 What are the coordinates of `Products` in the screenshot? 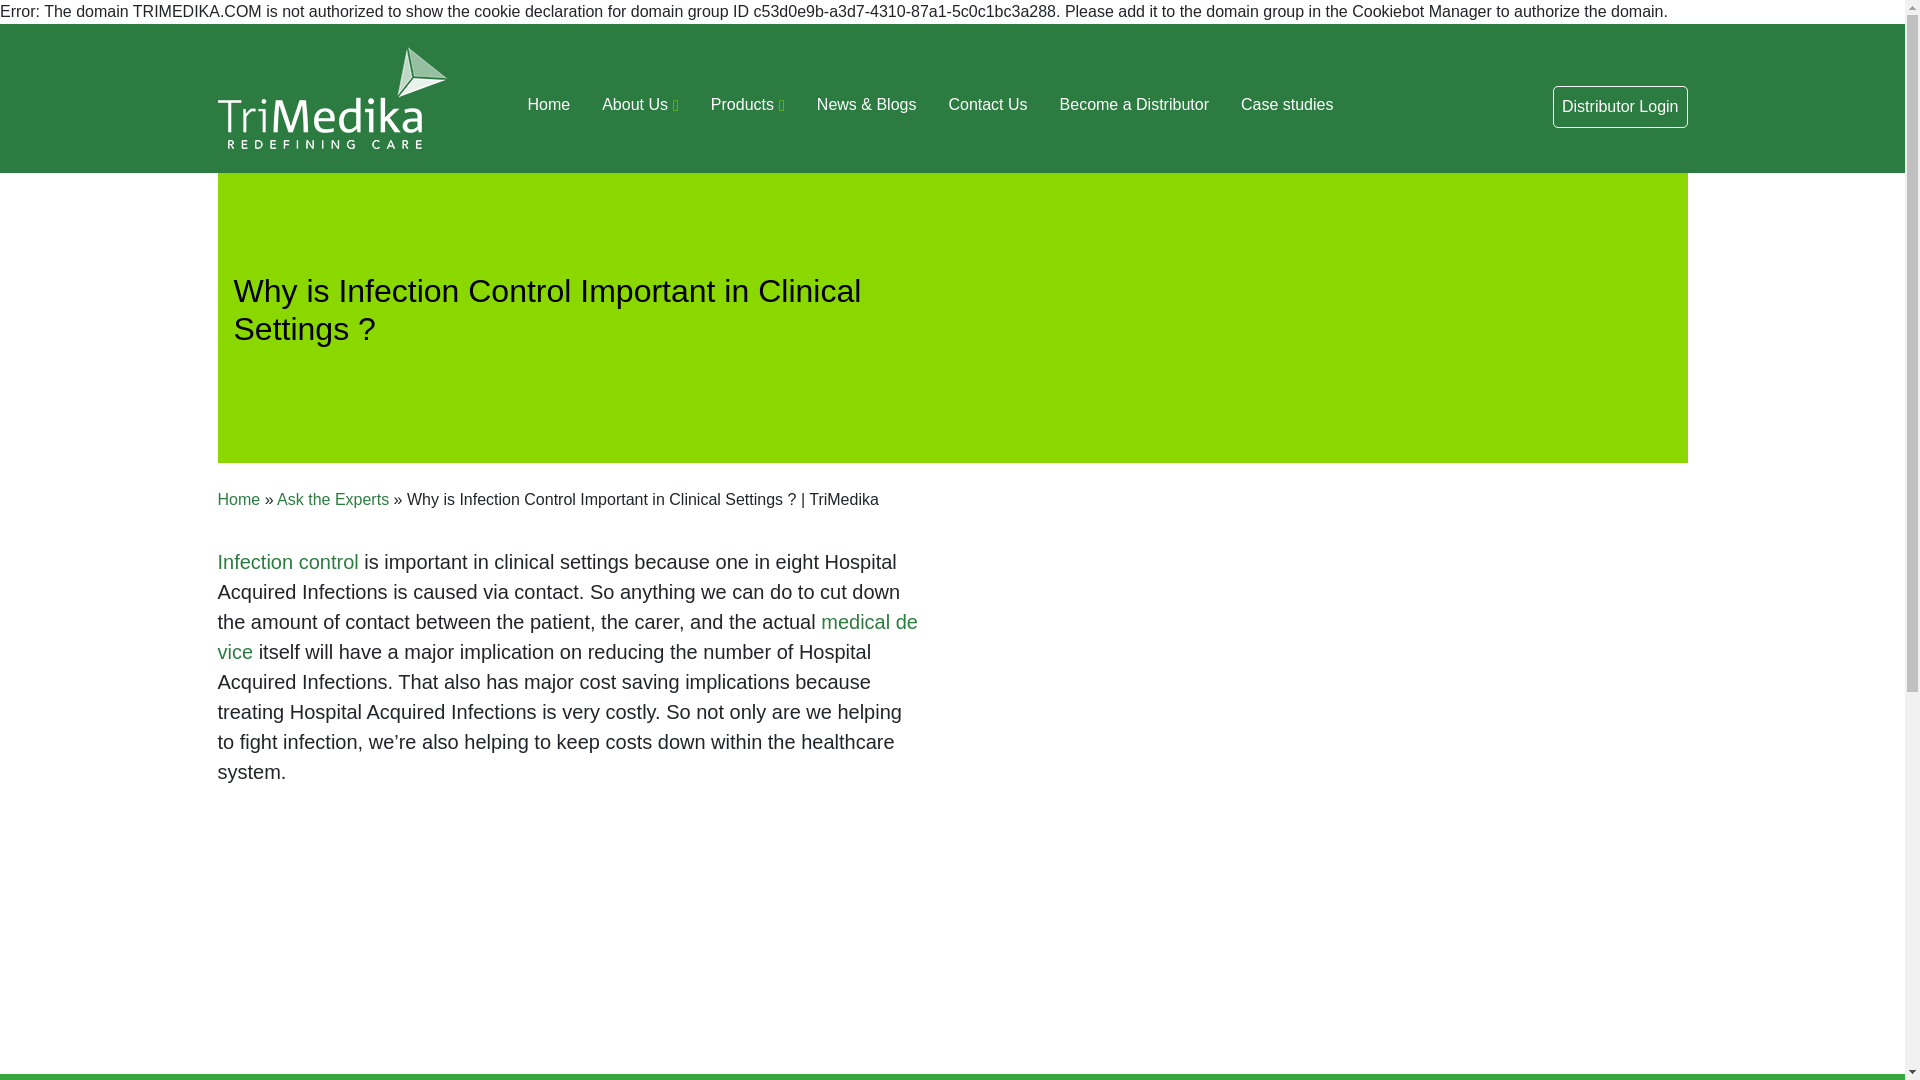 It's located at (748, 110).